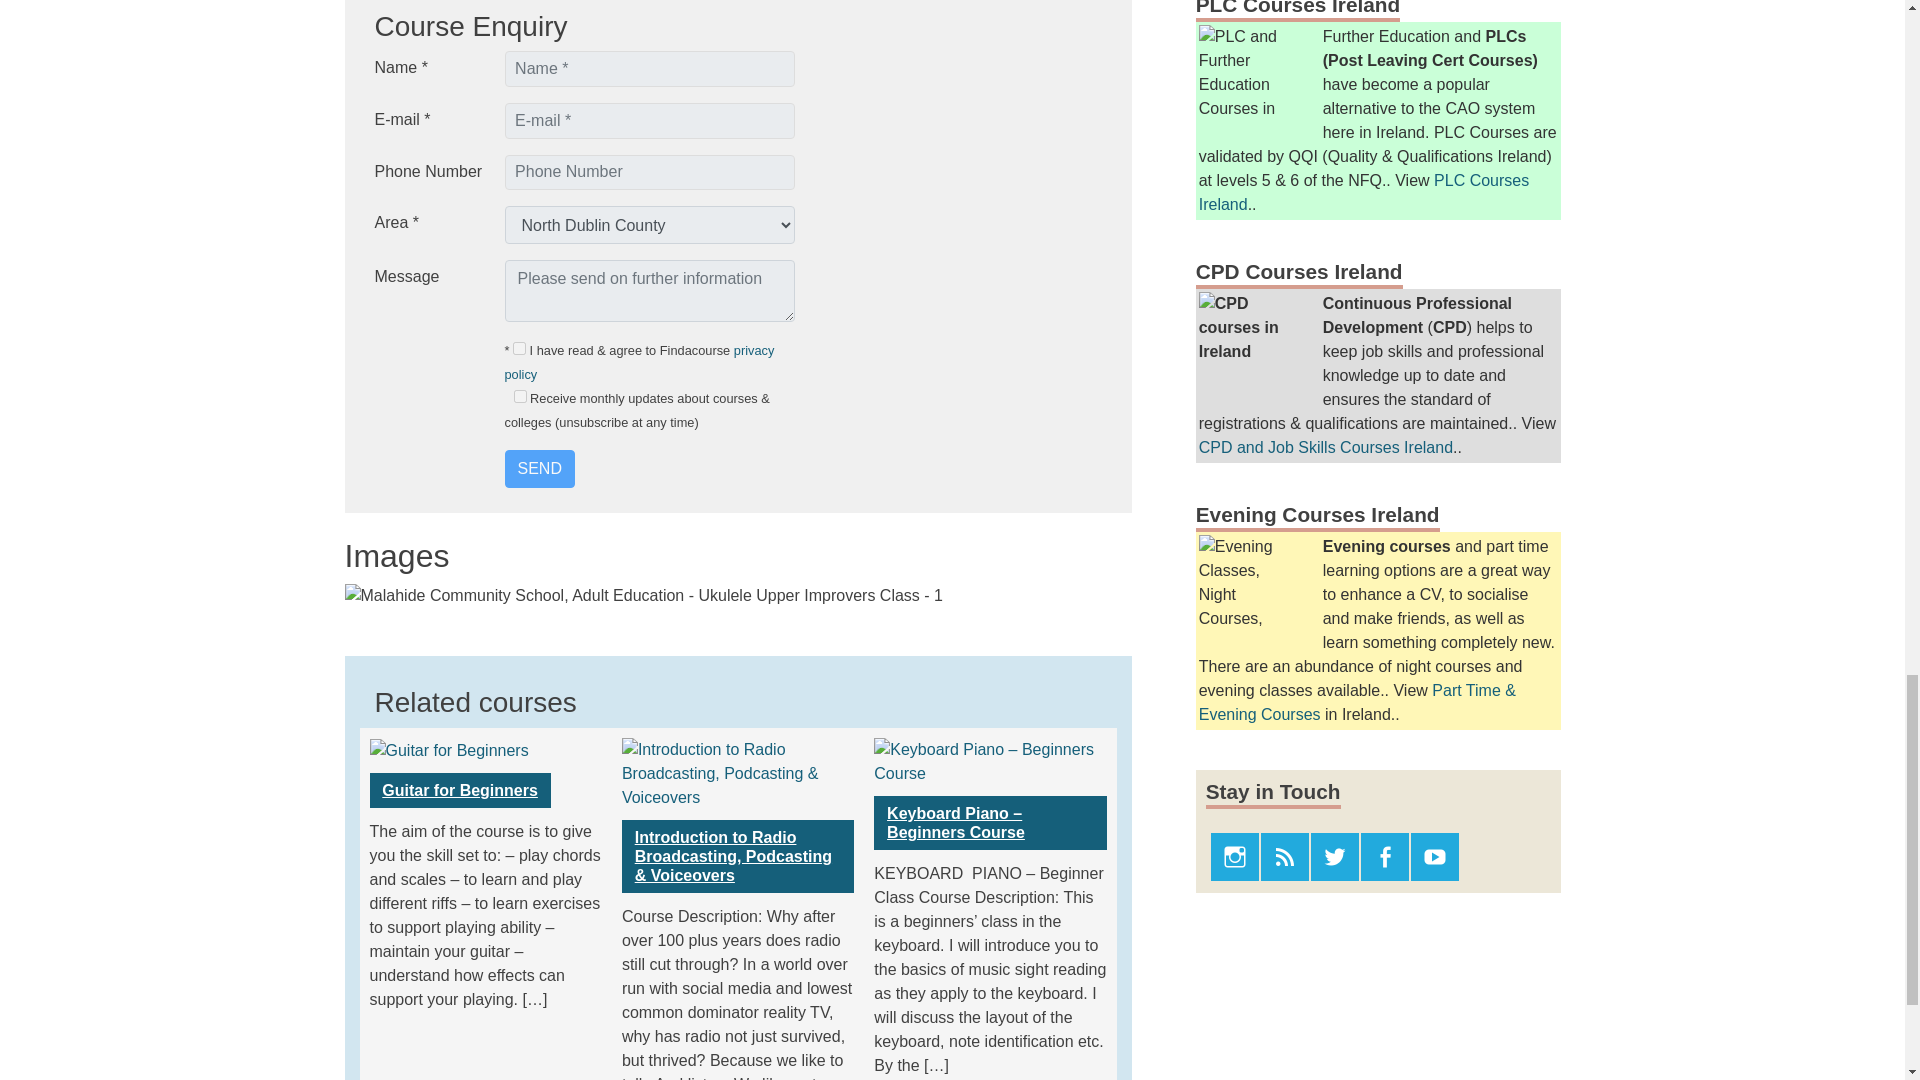  I want to click on on, so click(520, 396).